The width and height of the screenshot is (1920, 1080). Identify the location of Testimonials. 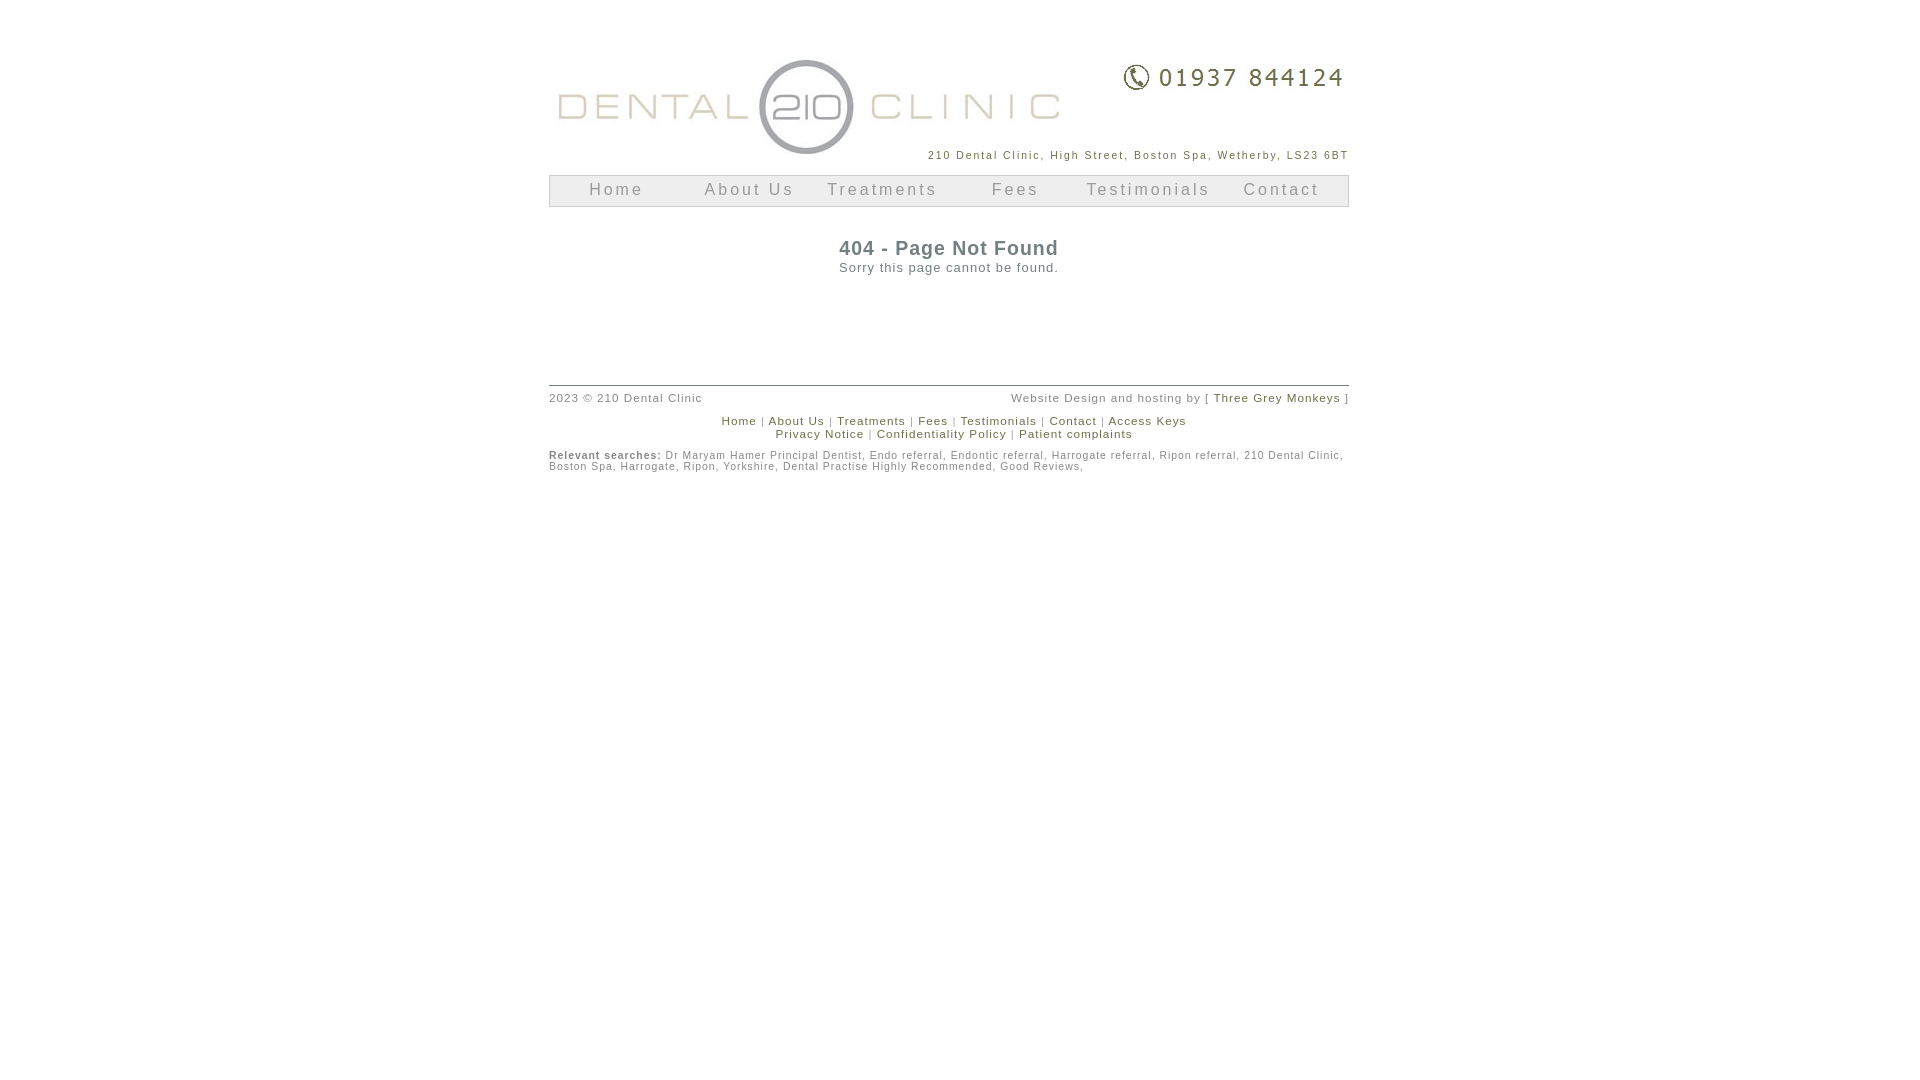
(1148, 194).